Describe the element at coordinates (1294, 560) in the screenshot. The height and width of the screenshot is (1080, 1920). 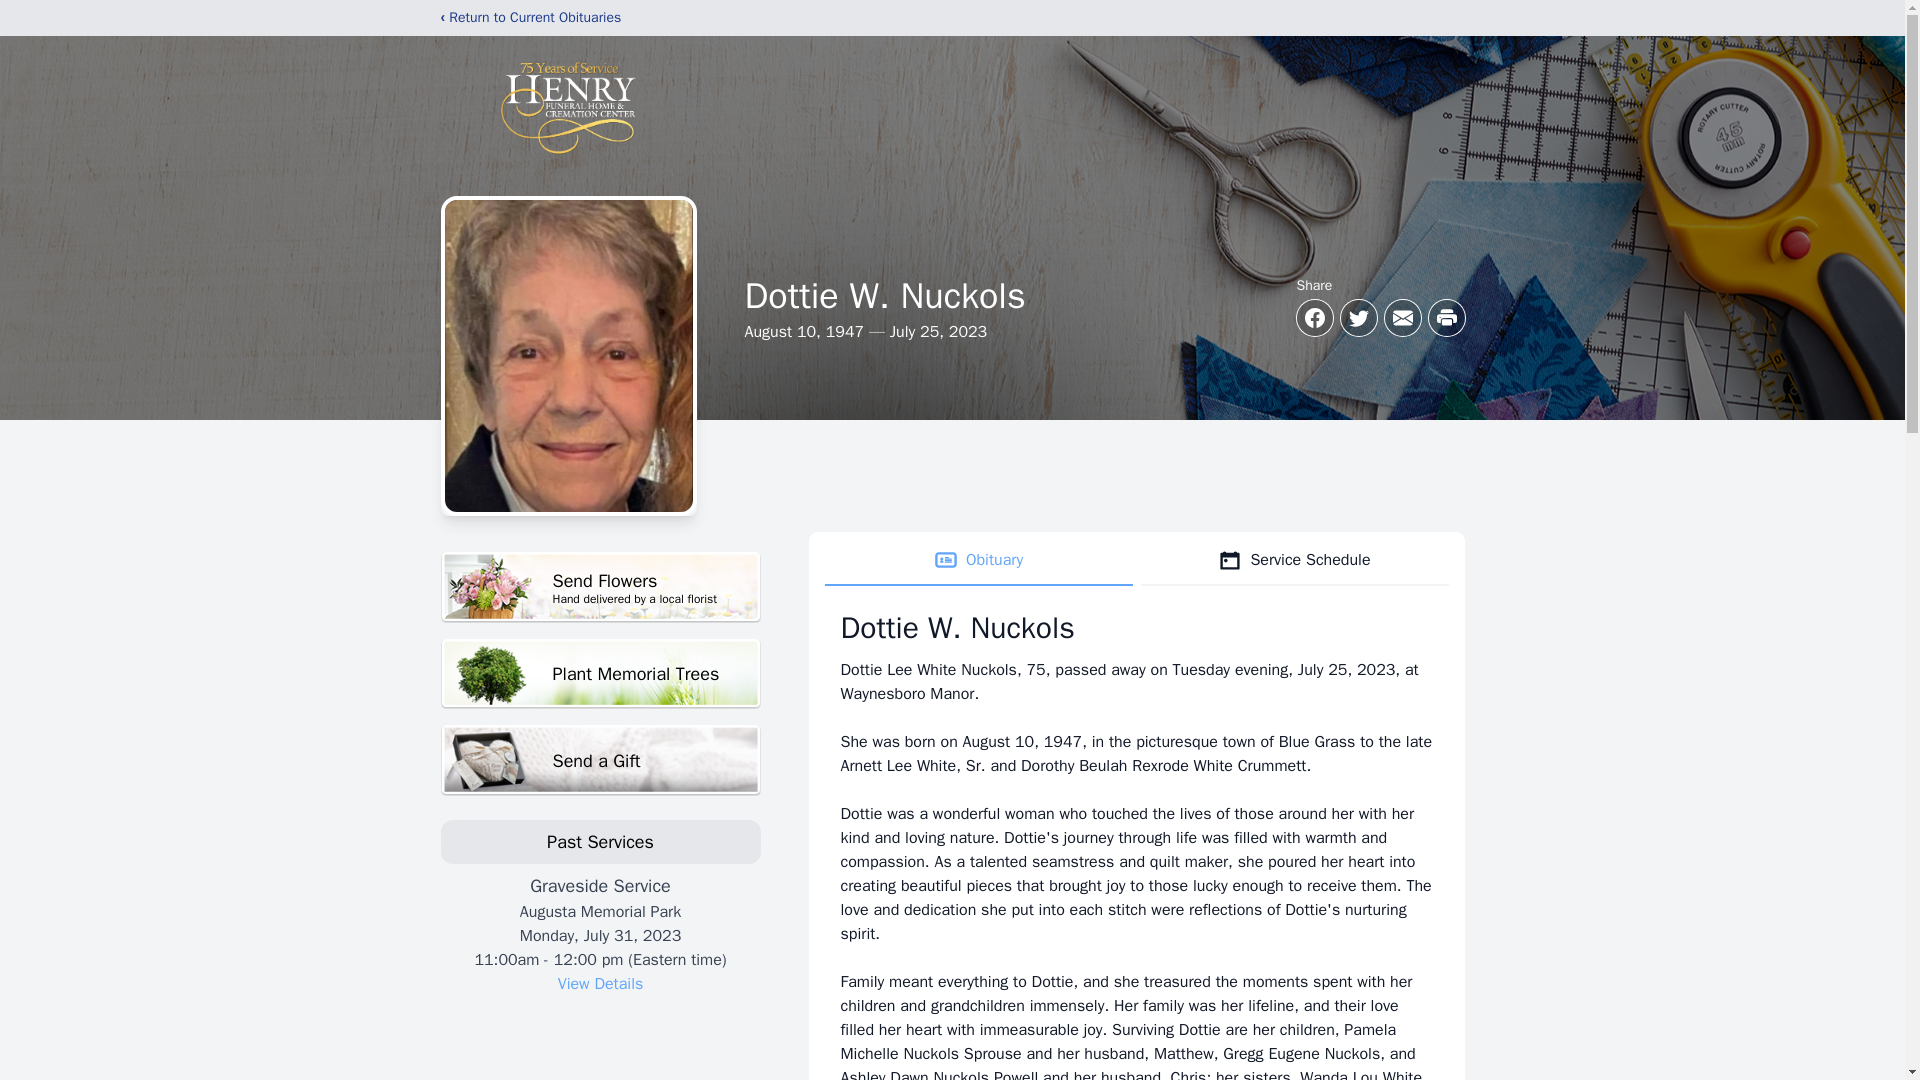
I see `Service Schedule` at that location.